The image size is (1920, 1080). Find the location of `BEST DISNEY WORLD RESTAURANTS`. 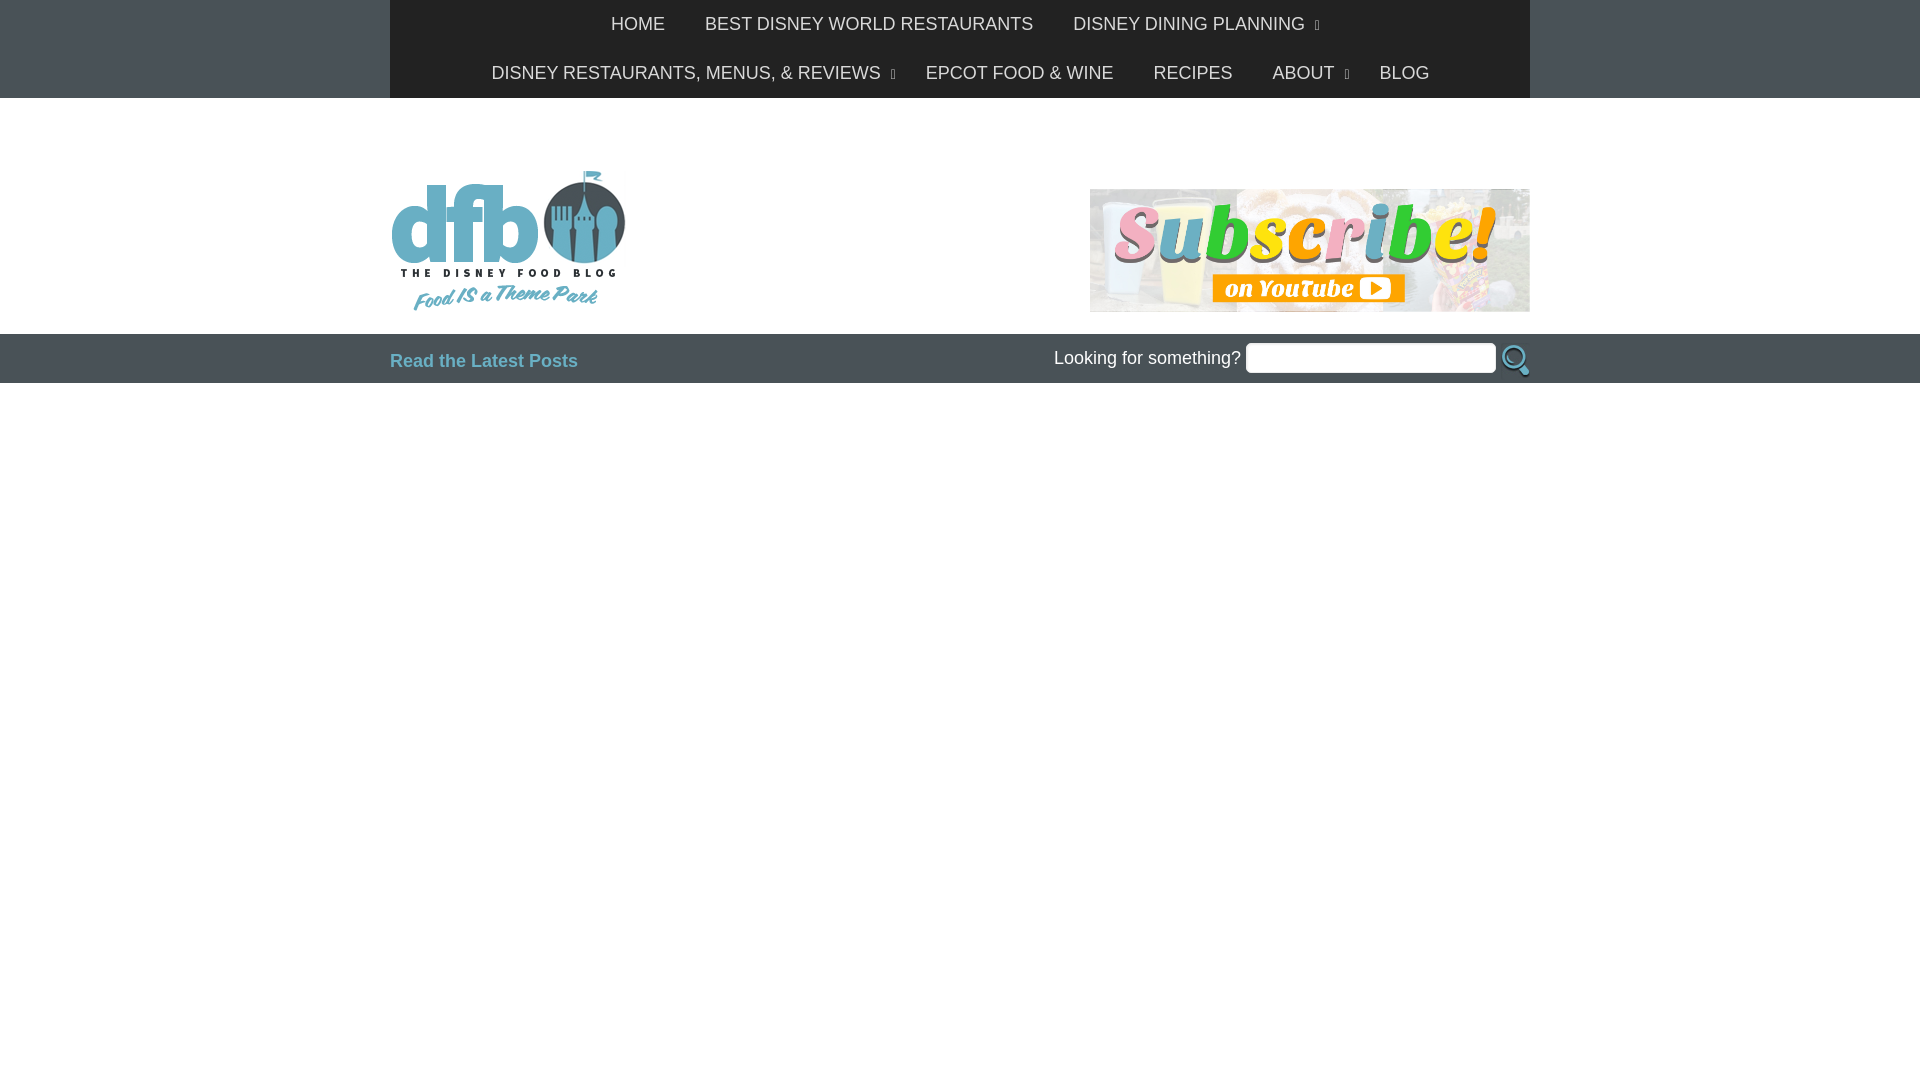

BEST DISNEY WORLD RESTAURANTS is located at coordinates (868, 24).